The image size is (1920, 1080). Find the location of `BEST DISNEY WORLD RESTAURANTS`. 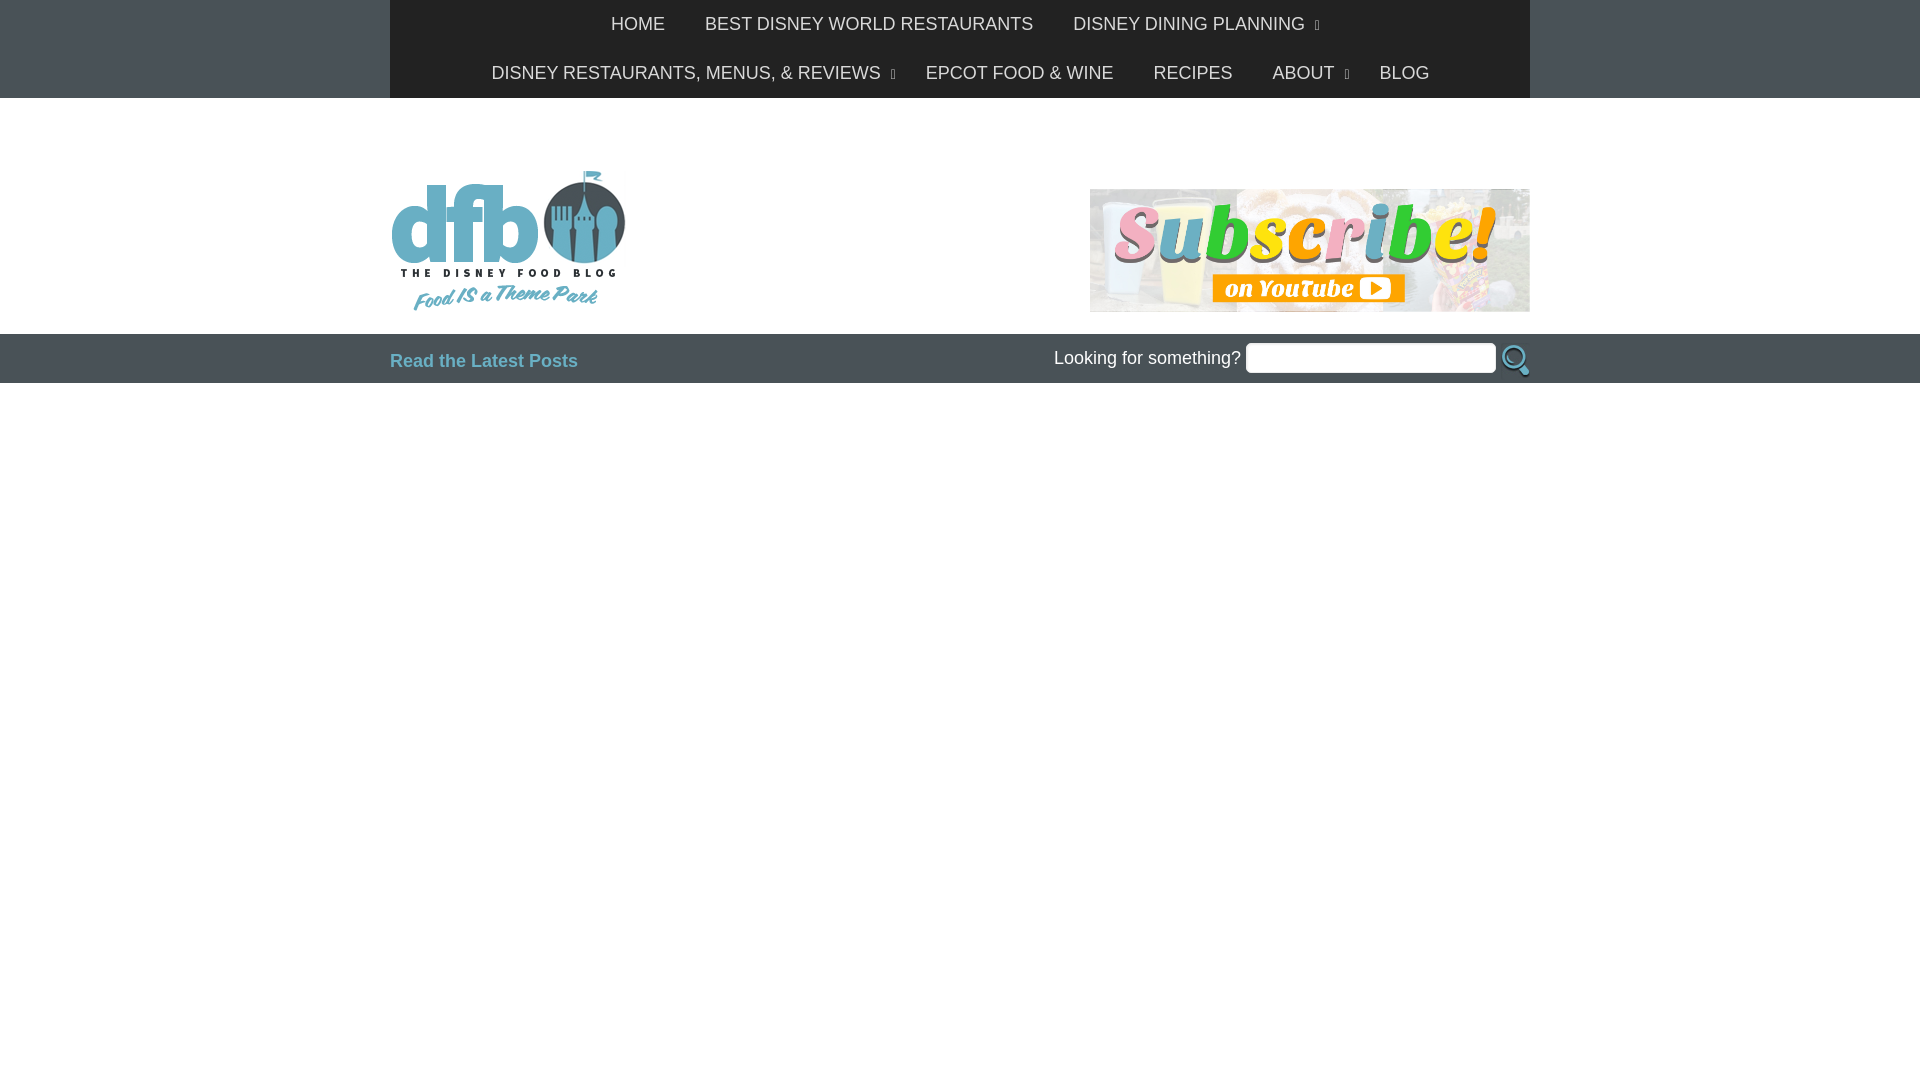

BEST DISNEY WORLD RESTAURANTS is located at coordinates (868, 24).